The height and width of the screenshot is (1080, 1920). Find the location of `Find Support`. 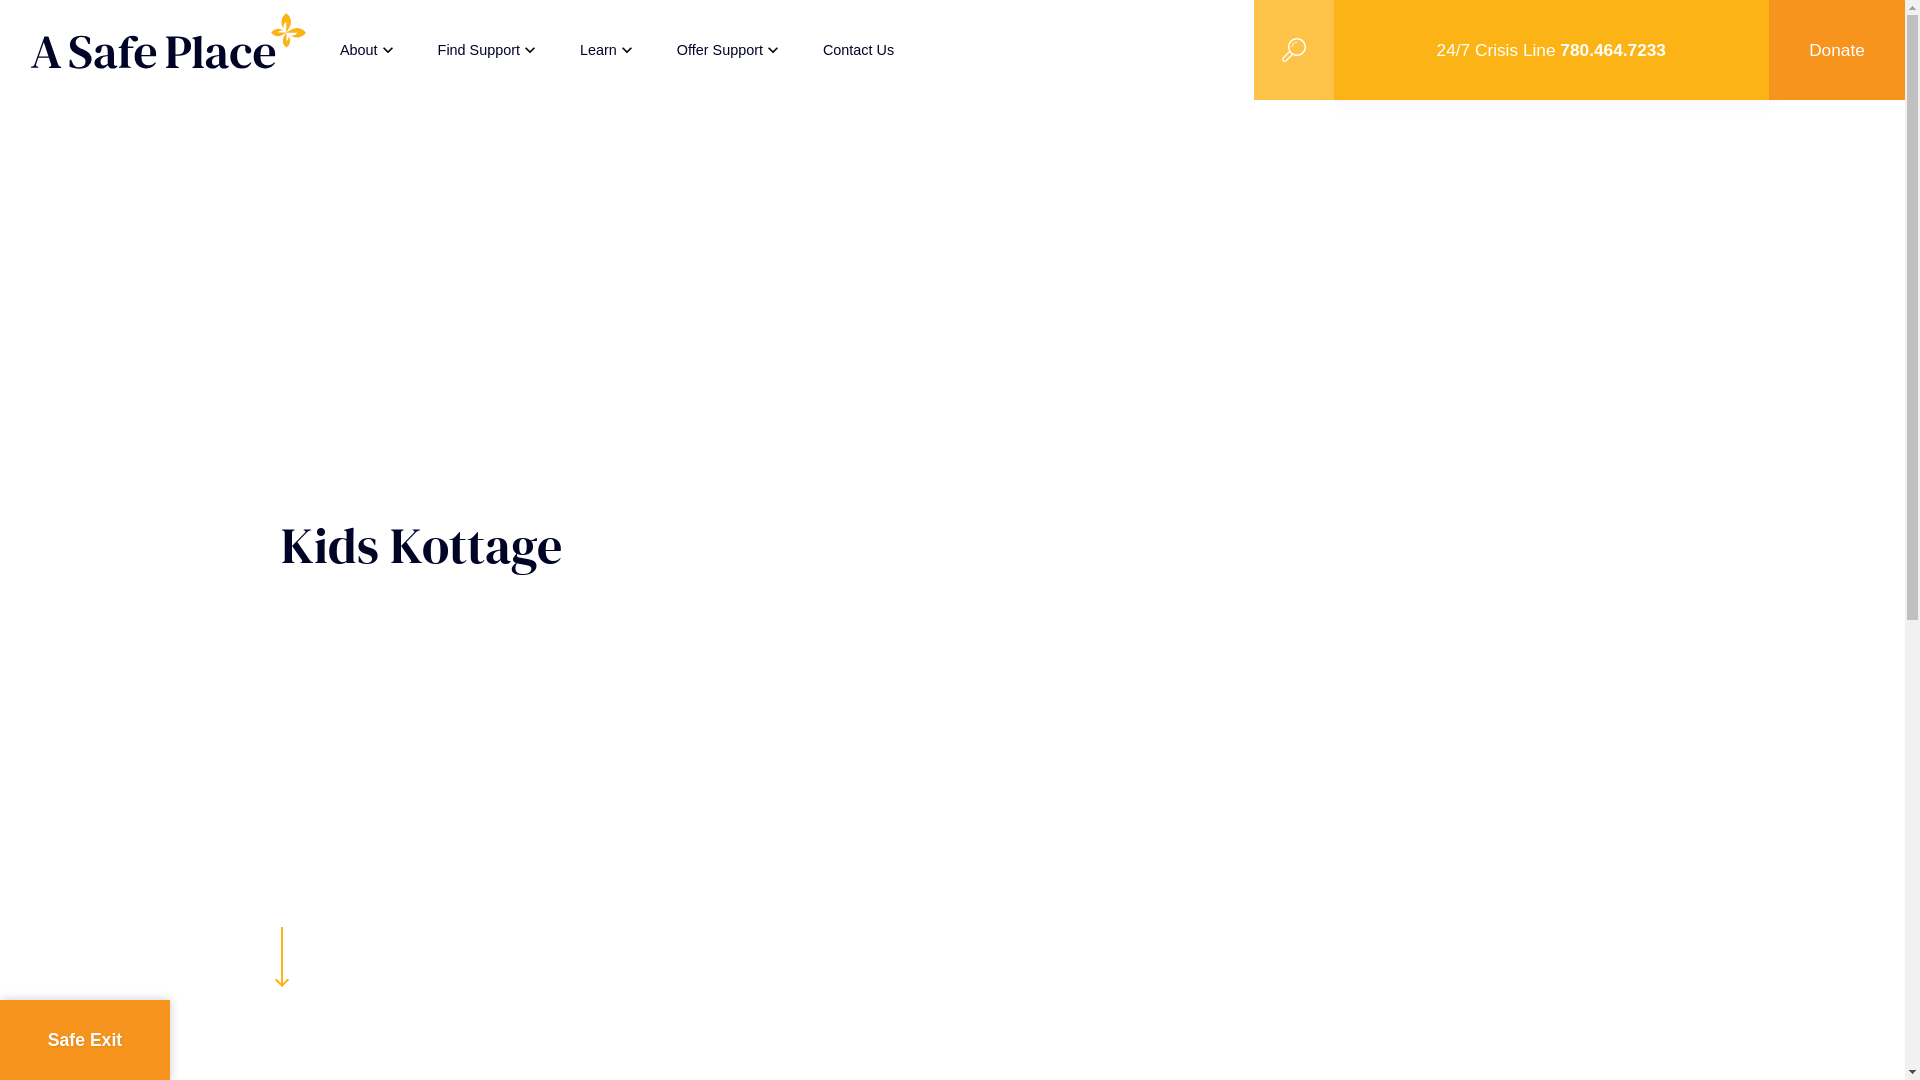

Find Support is located at coordinates (489, 50).